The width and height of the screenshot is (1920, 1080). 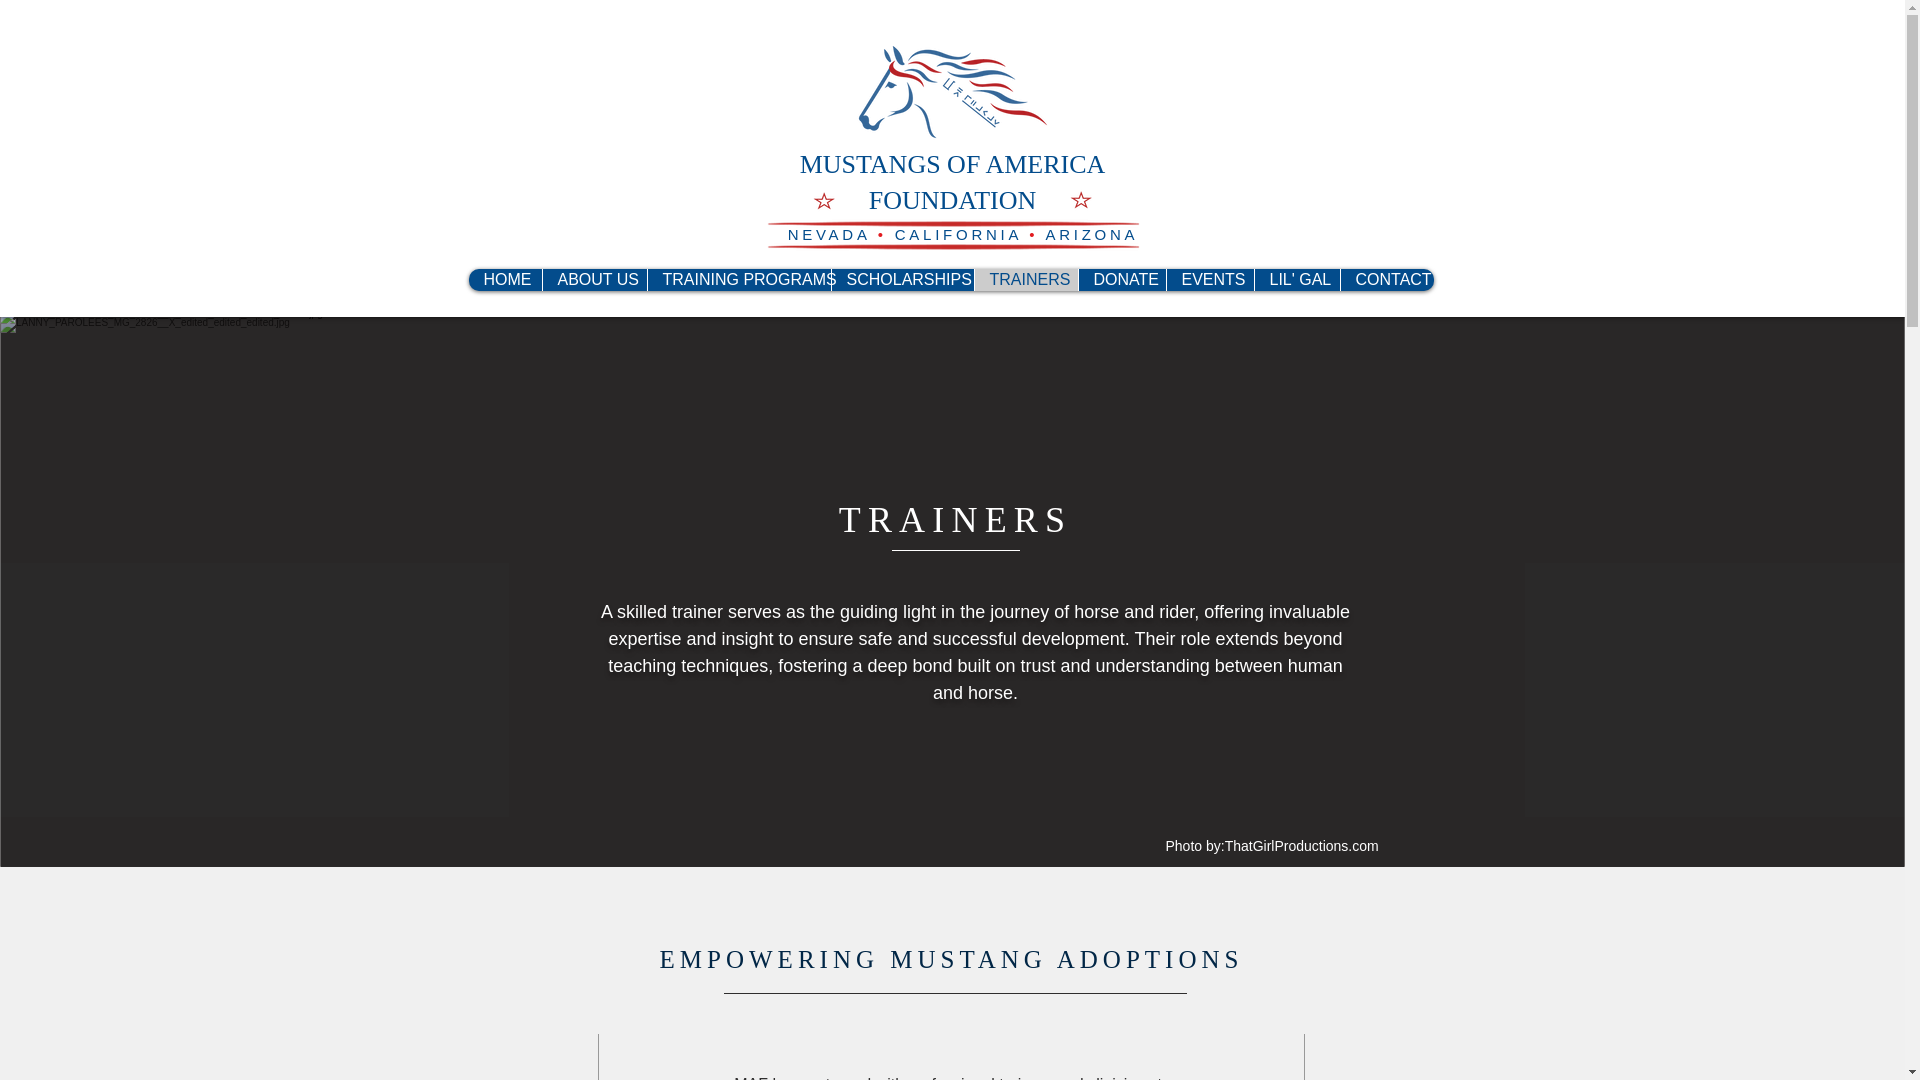 What do you see at coordinates (901, 279) in the screenshot?
I see `SCHOLARSHIPS` at bounding box center [901, 279].